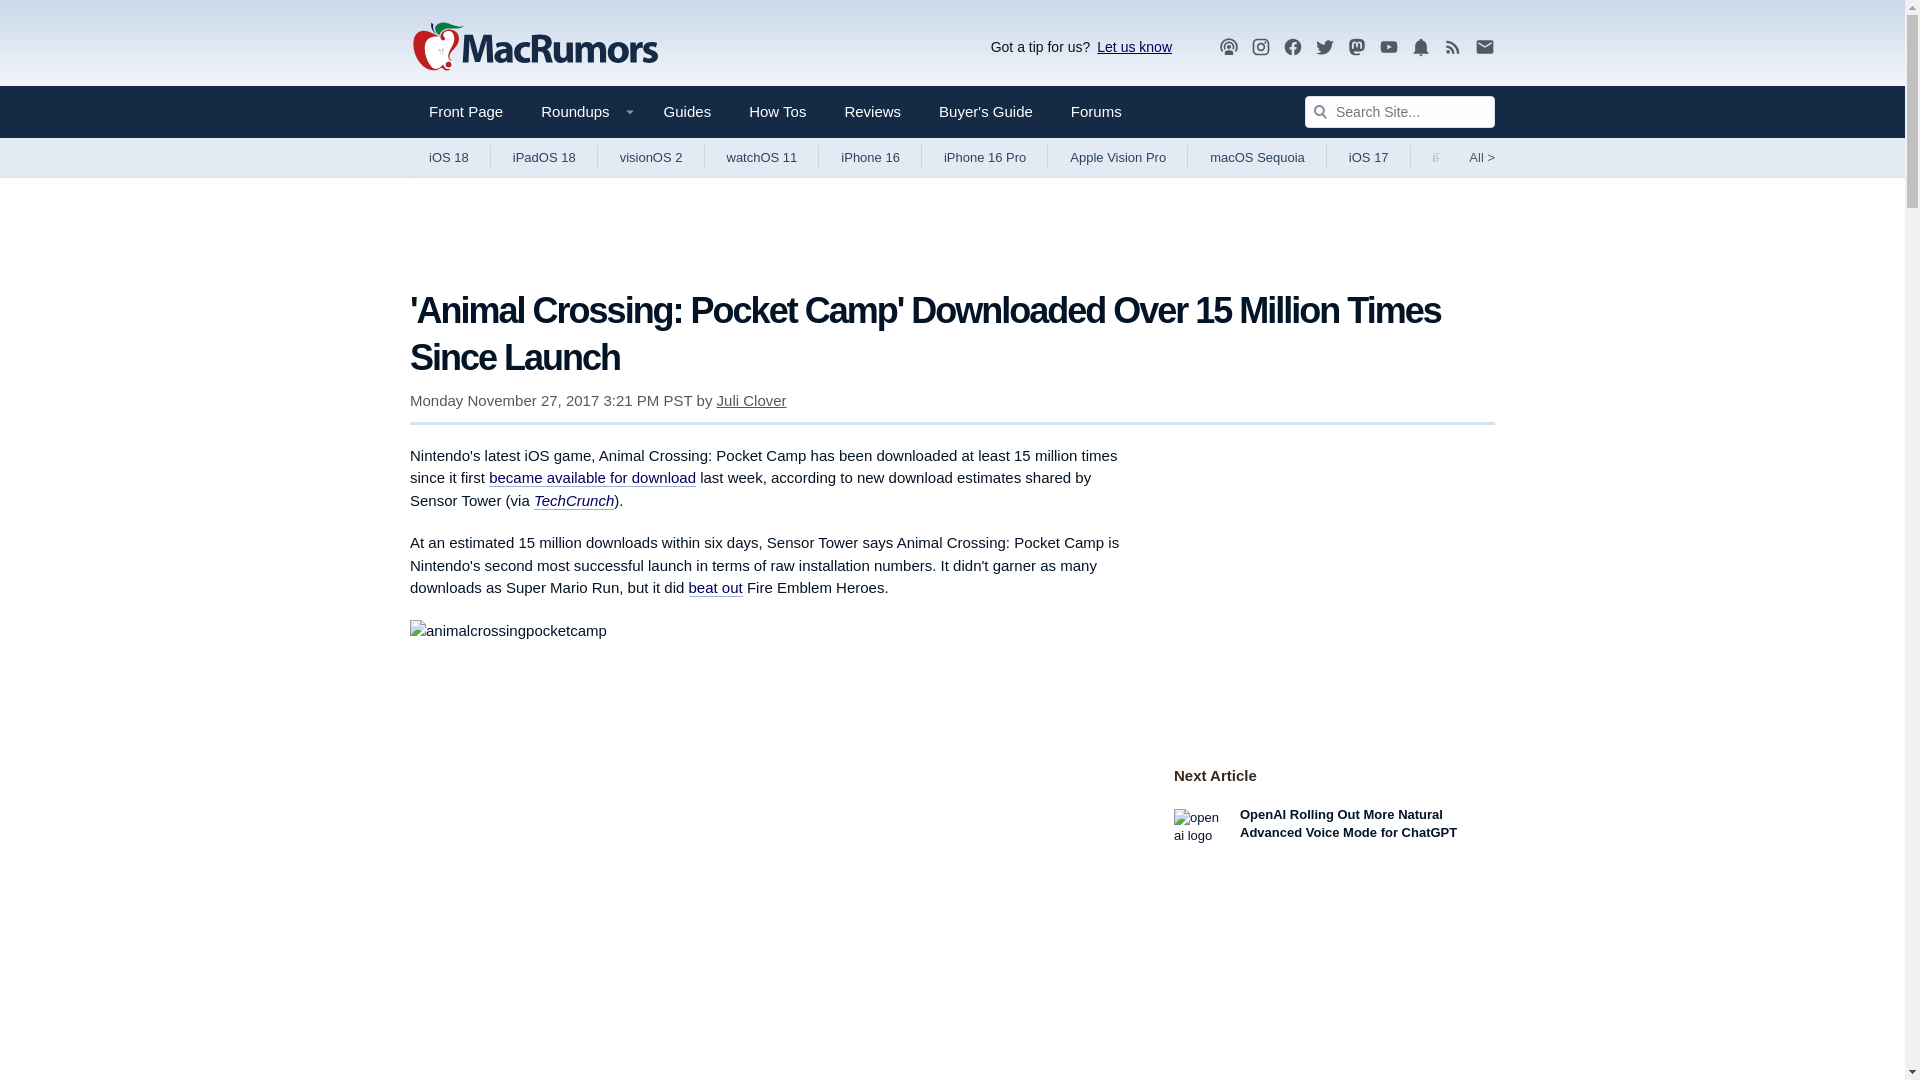 The height and width of the screenshot is (1080, 1920). Describe the element at coordinates (1420, 47) in the screenshot. I see `Notifications` at that location.